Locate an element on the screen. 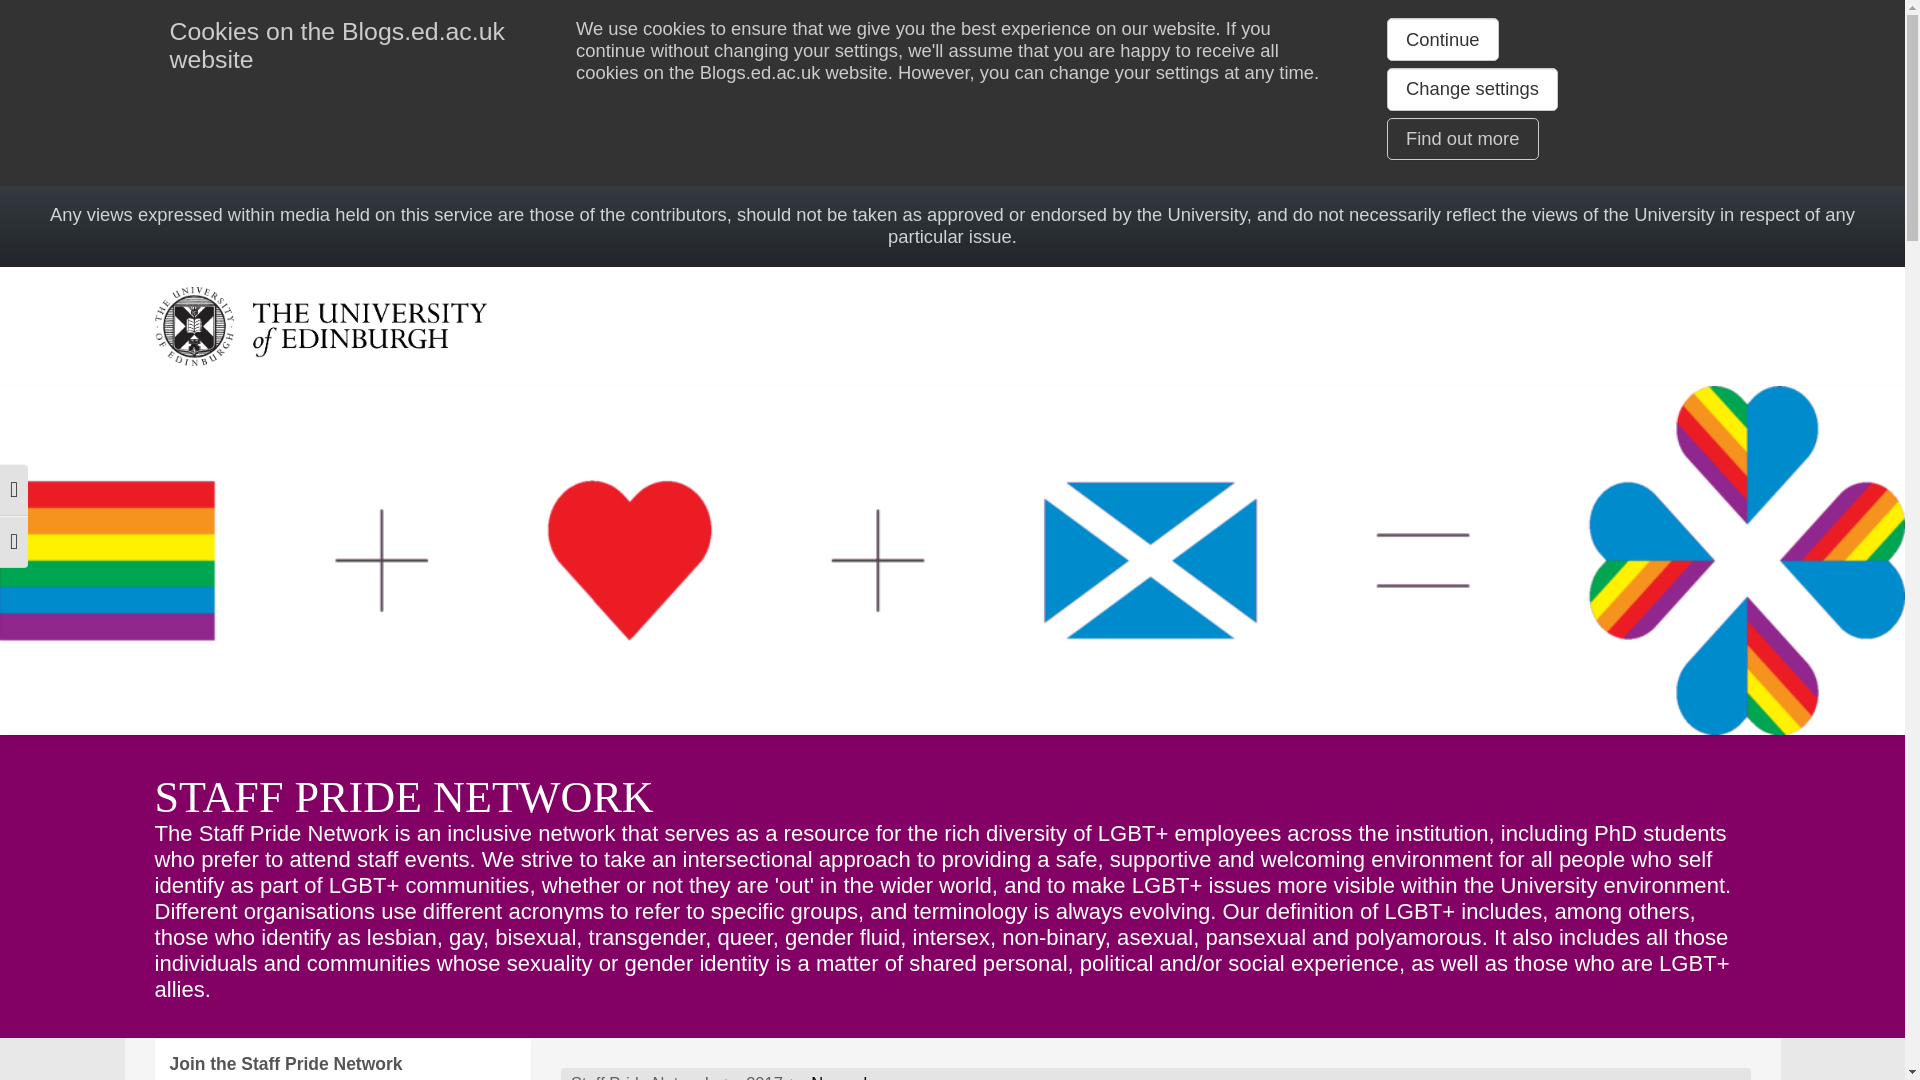 The image size is (1920, 1080). Change settings is located at coordinates (1472, 89).